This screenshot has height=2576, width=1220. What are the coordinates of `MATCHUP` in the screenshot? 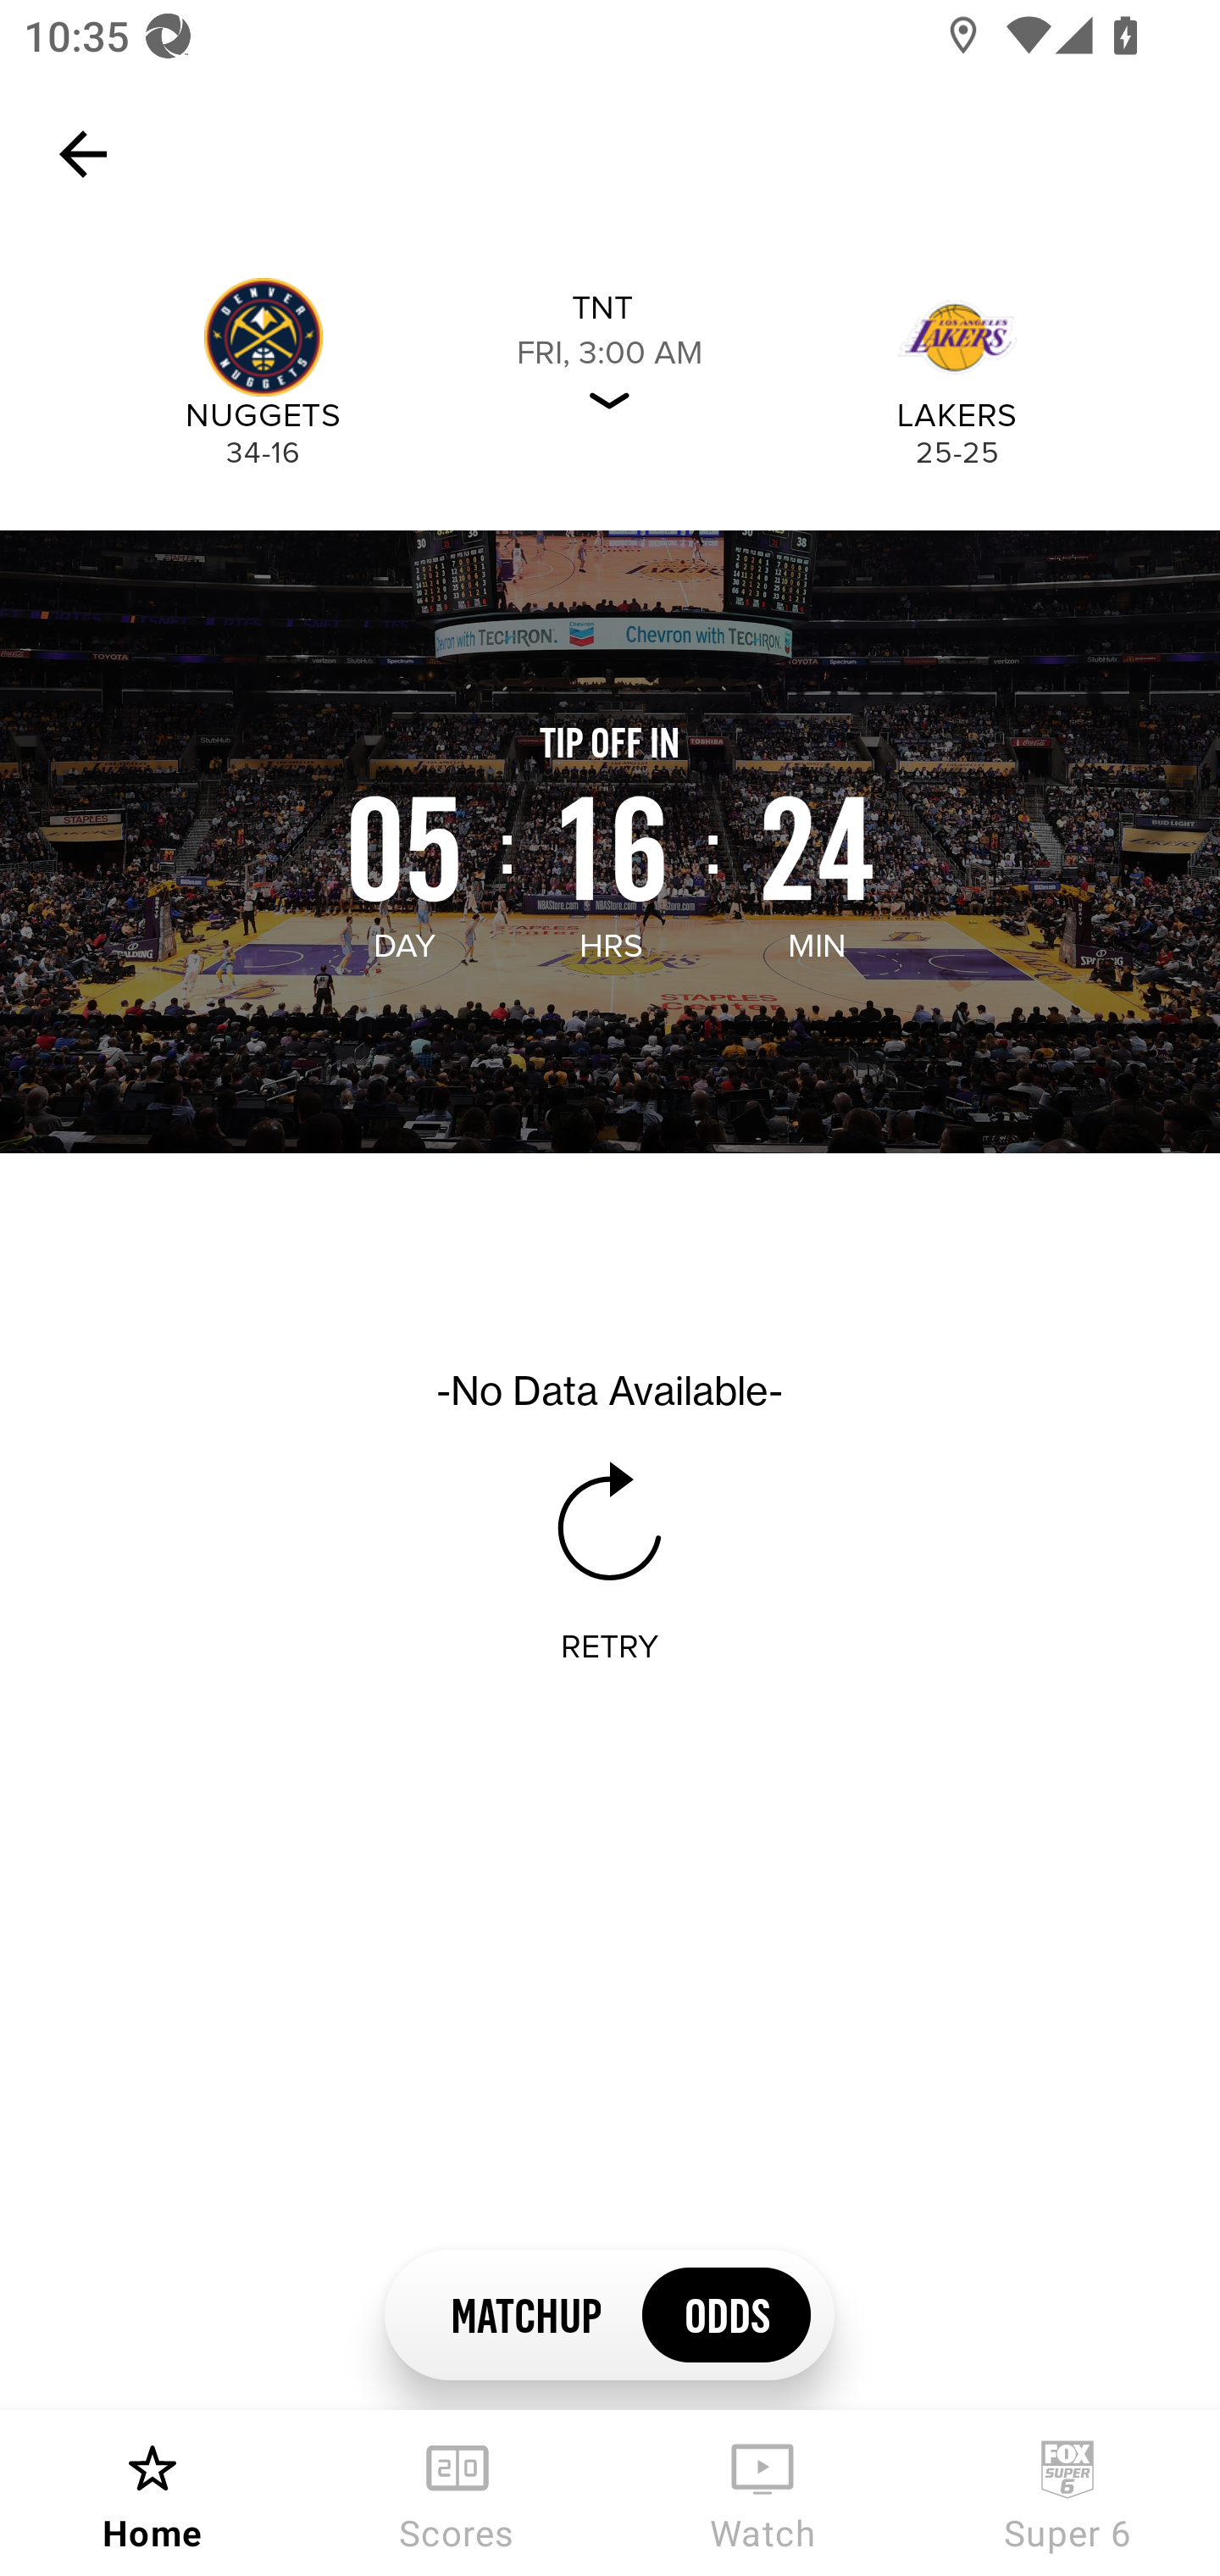 It's located at (525, 2313).